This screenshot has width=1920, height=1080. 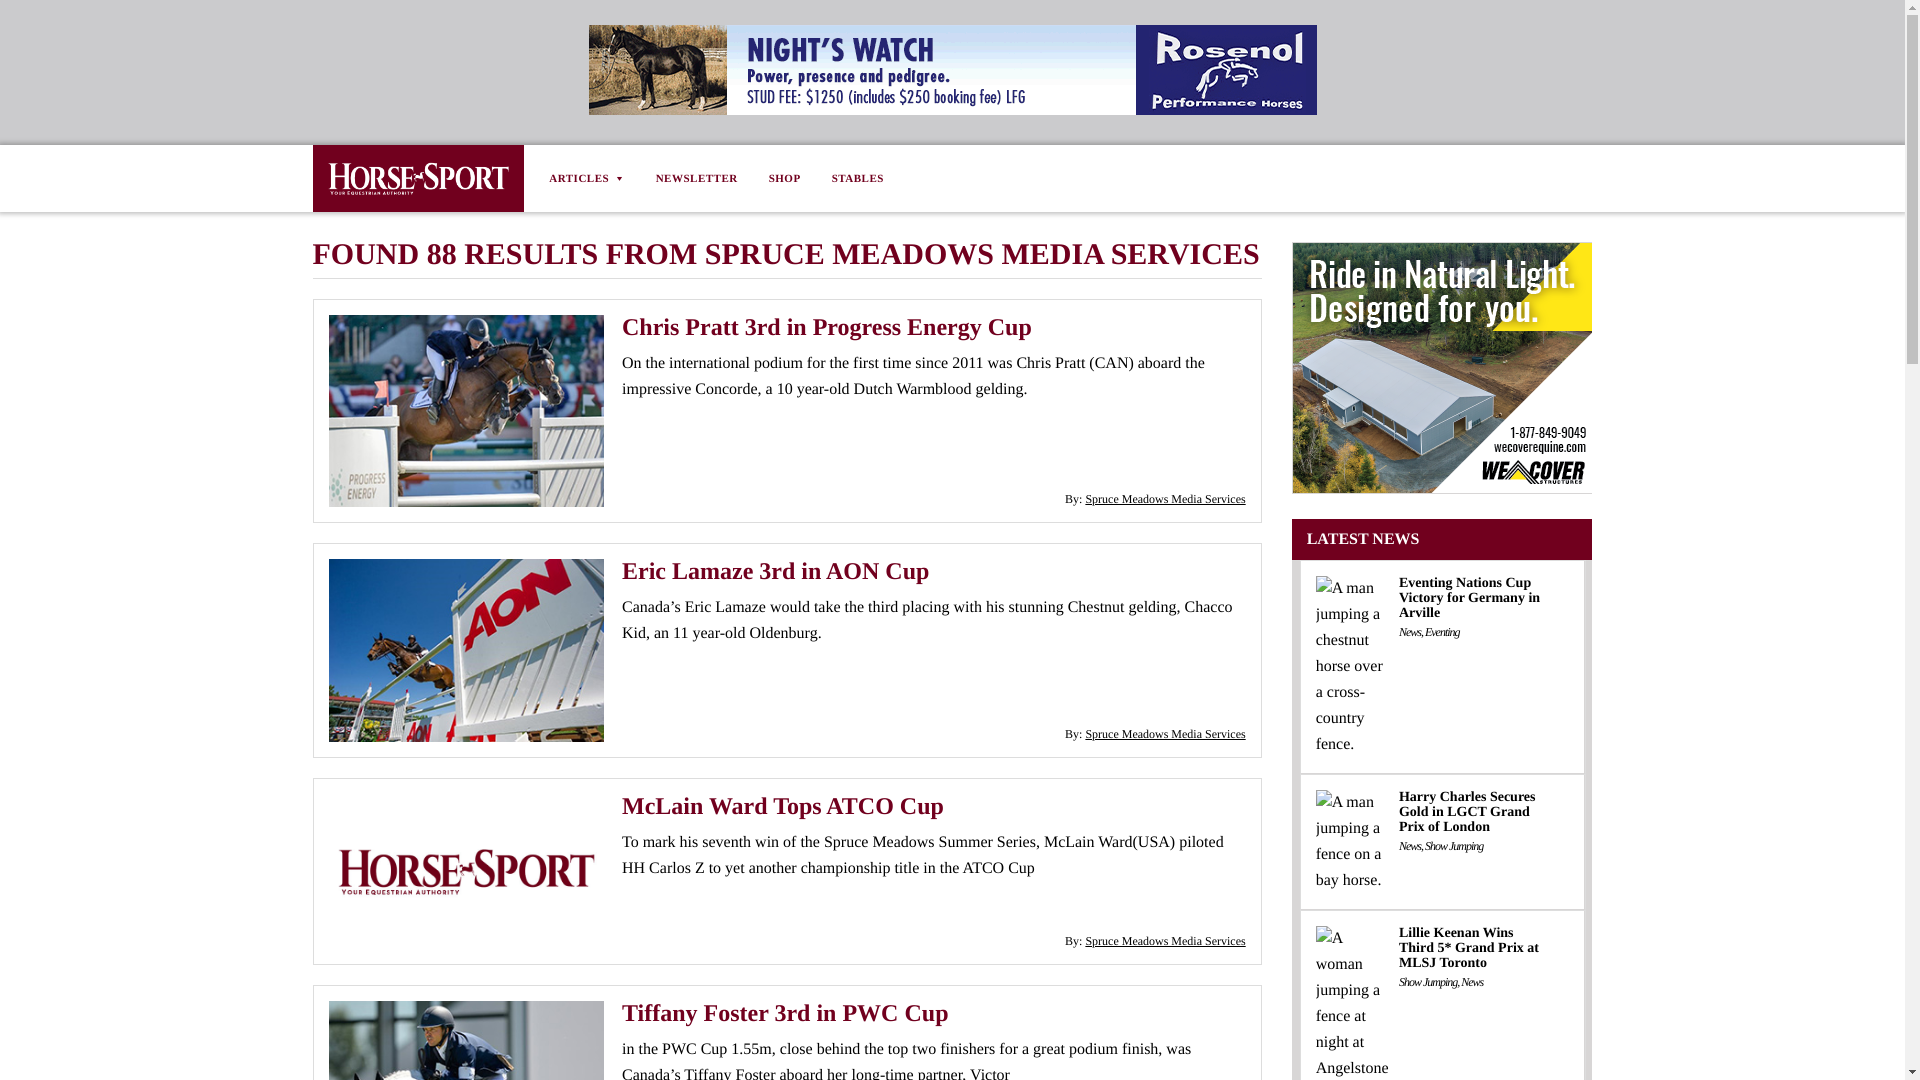 What do you see at coordinates (1164, 499) in the screenshot?
I see `Spruce Meadows Media Services` at bounding box center [1164, 499].